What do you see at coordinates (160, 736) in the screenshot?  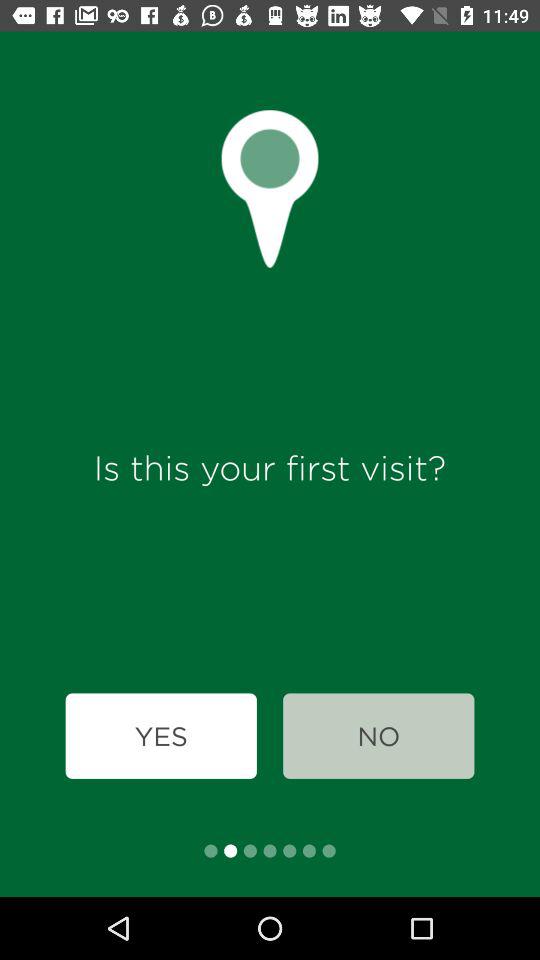 I see `swipe until the yes item` at bounding box center [160, 736].